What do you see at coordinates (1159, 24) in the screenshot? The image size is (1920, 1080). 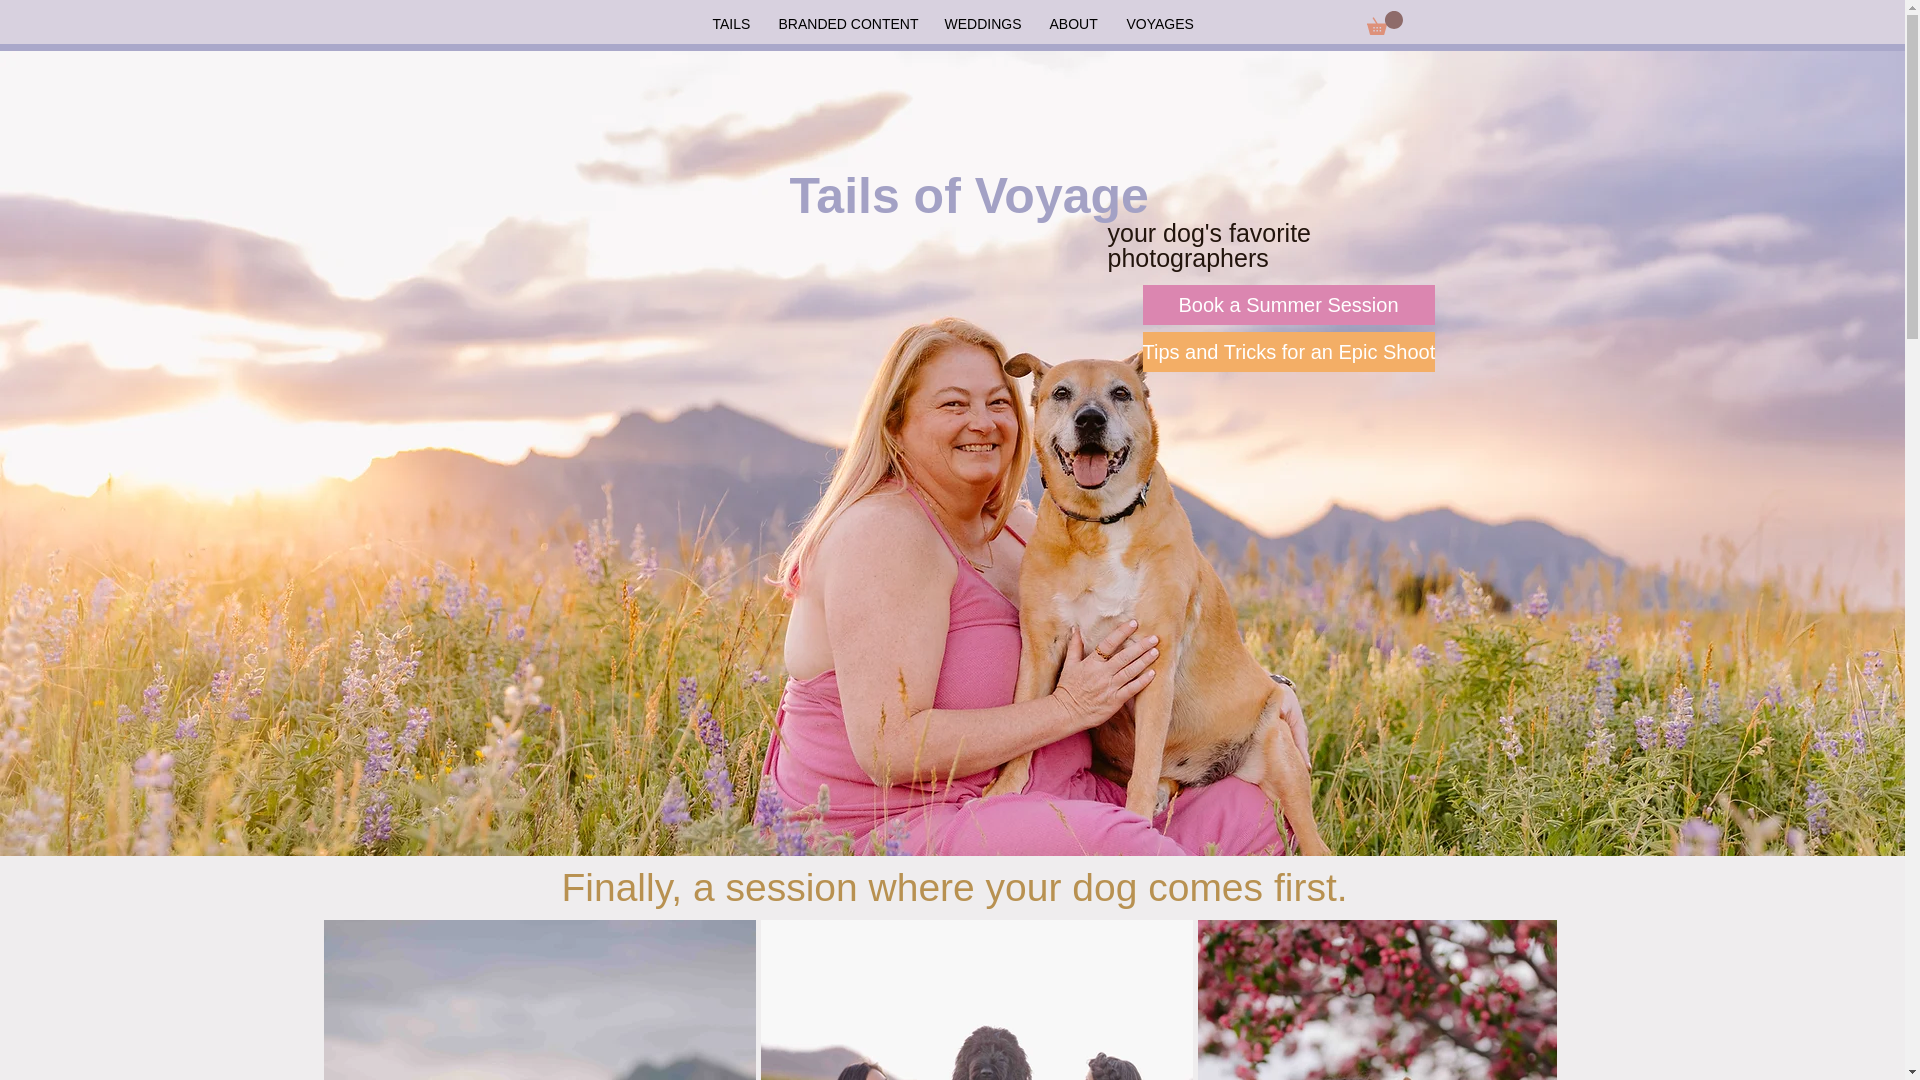 I see `VOYAGES` at bounding box center [1159, 24].